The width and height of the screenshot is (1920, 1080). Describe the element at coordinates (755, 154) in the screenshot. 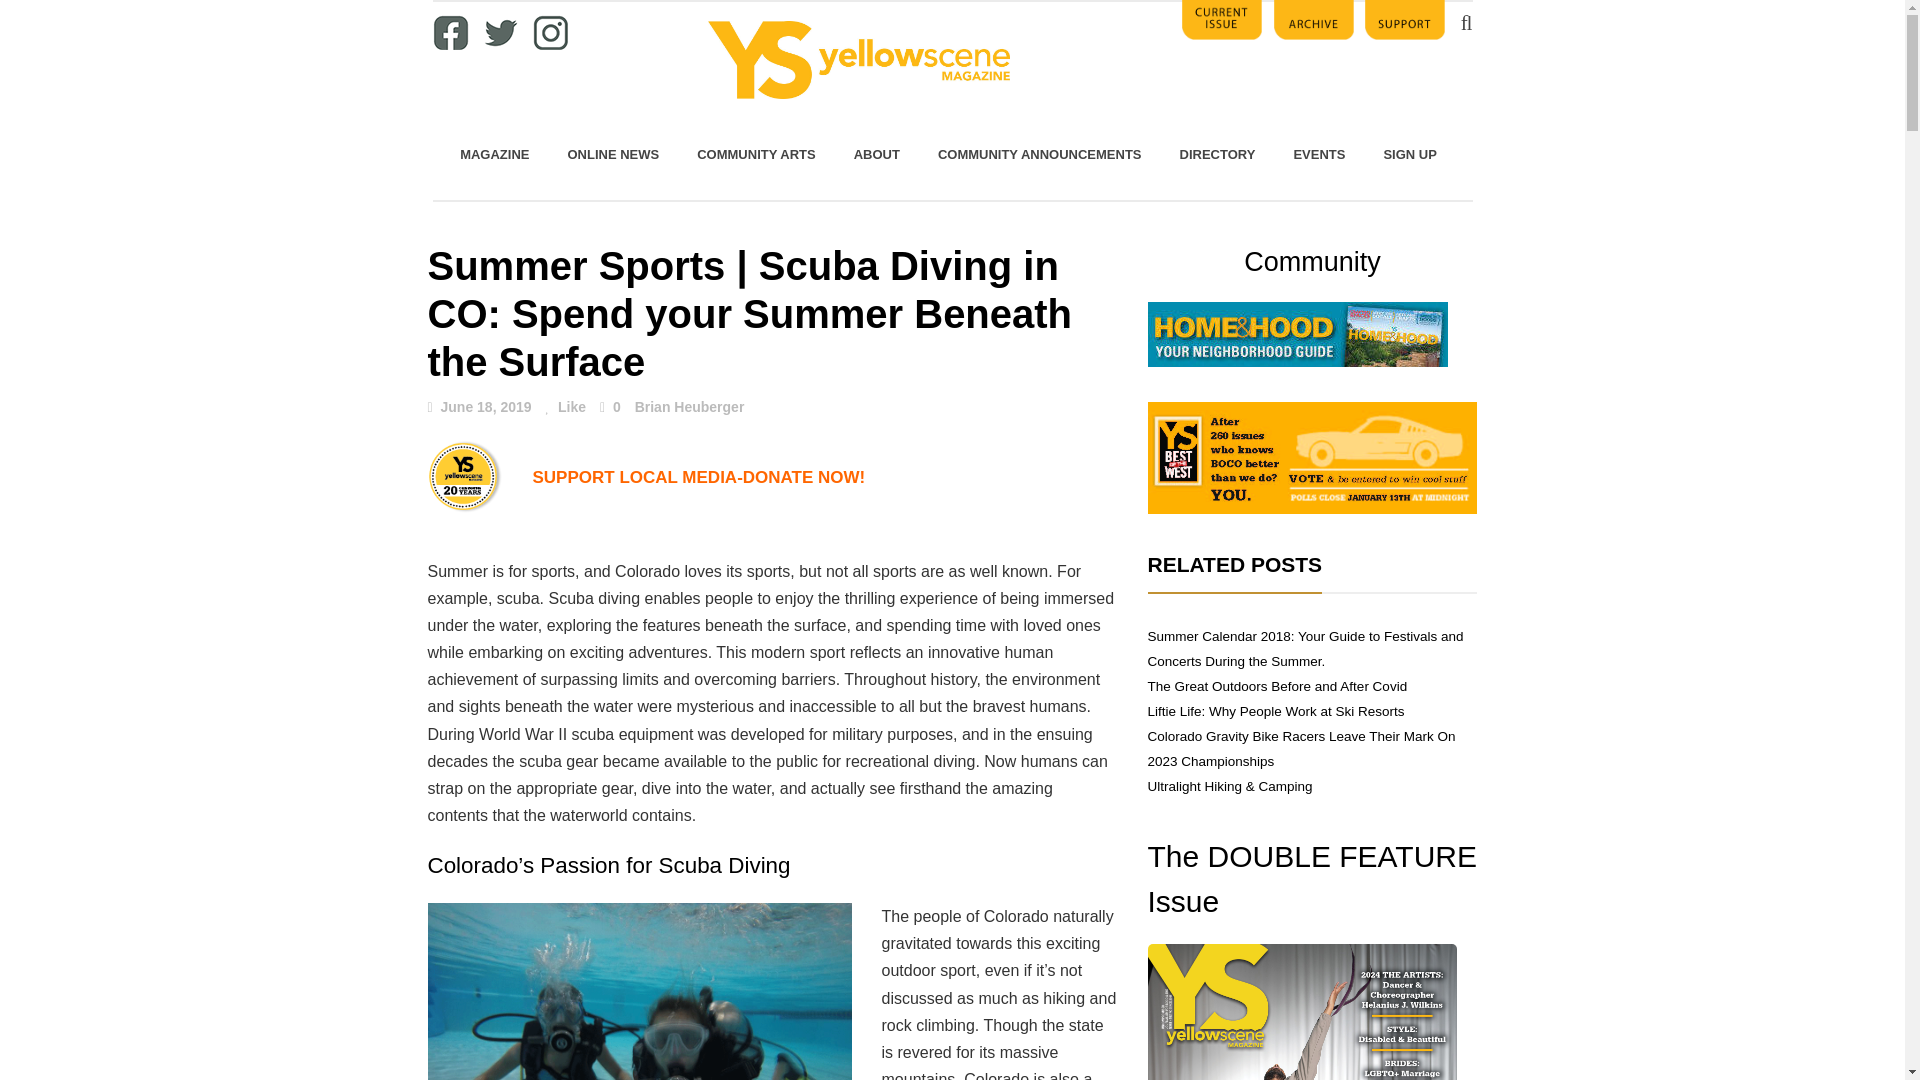

I see `COMMUNITY ARTS` at that location.